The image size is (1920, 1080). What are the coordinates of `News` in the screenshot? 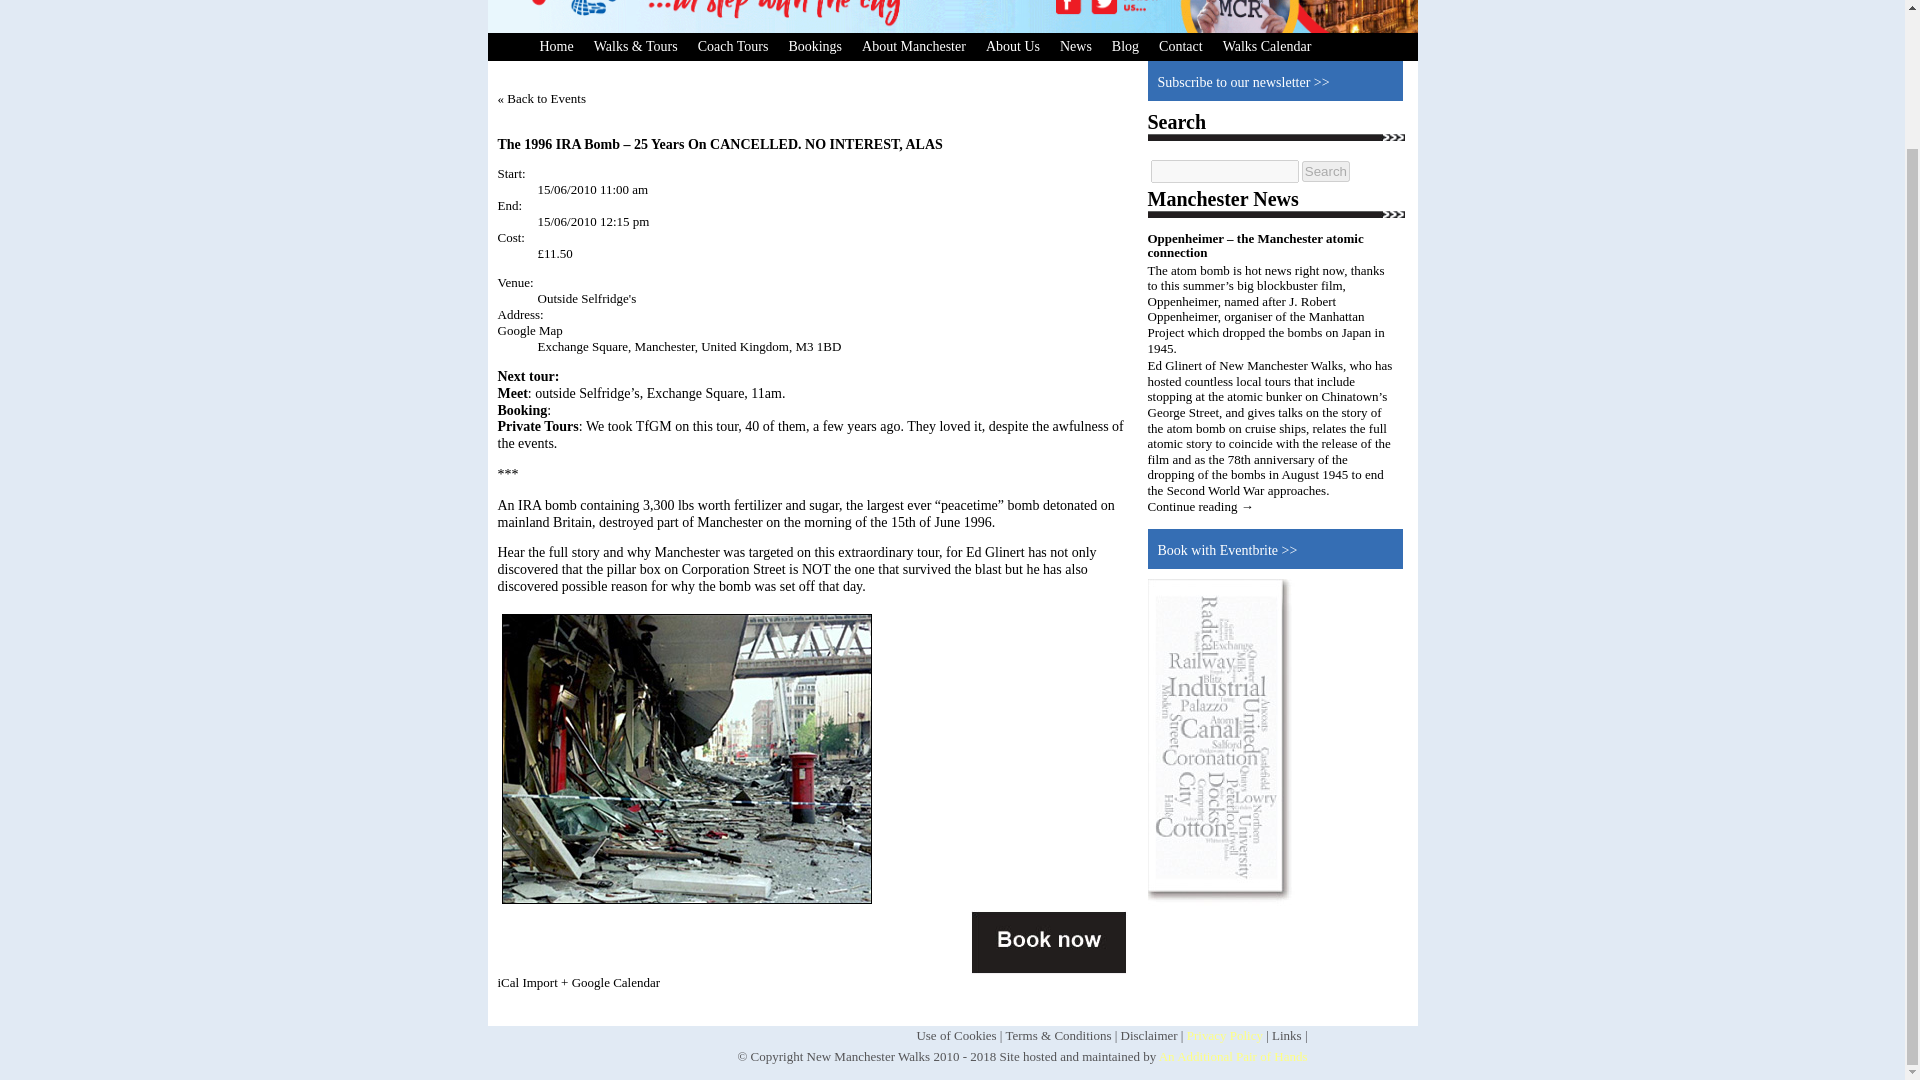 It's located at (1076, 46).